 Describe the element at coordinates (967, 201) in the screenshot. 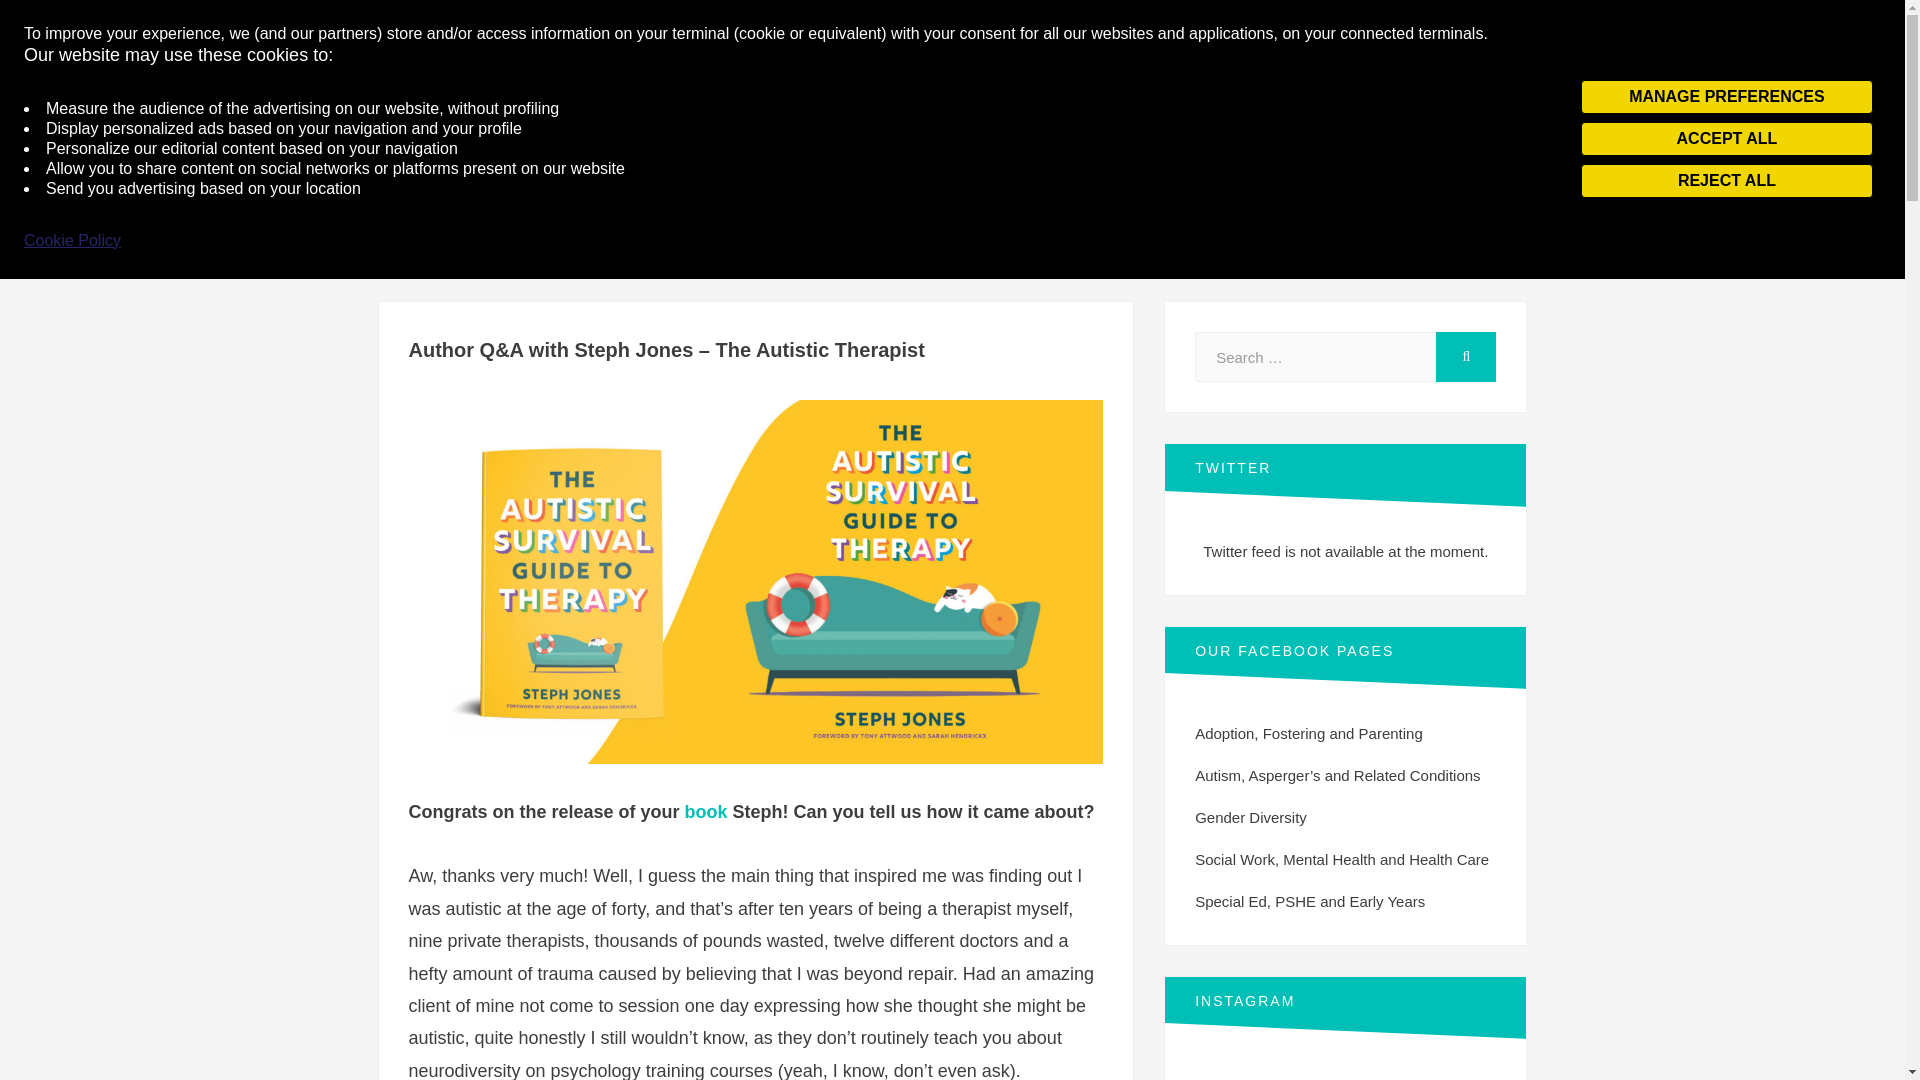

I see `ARTS THERAPIES` at that location.